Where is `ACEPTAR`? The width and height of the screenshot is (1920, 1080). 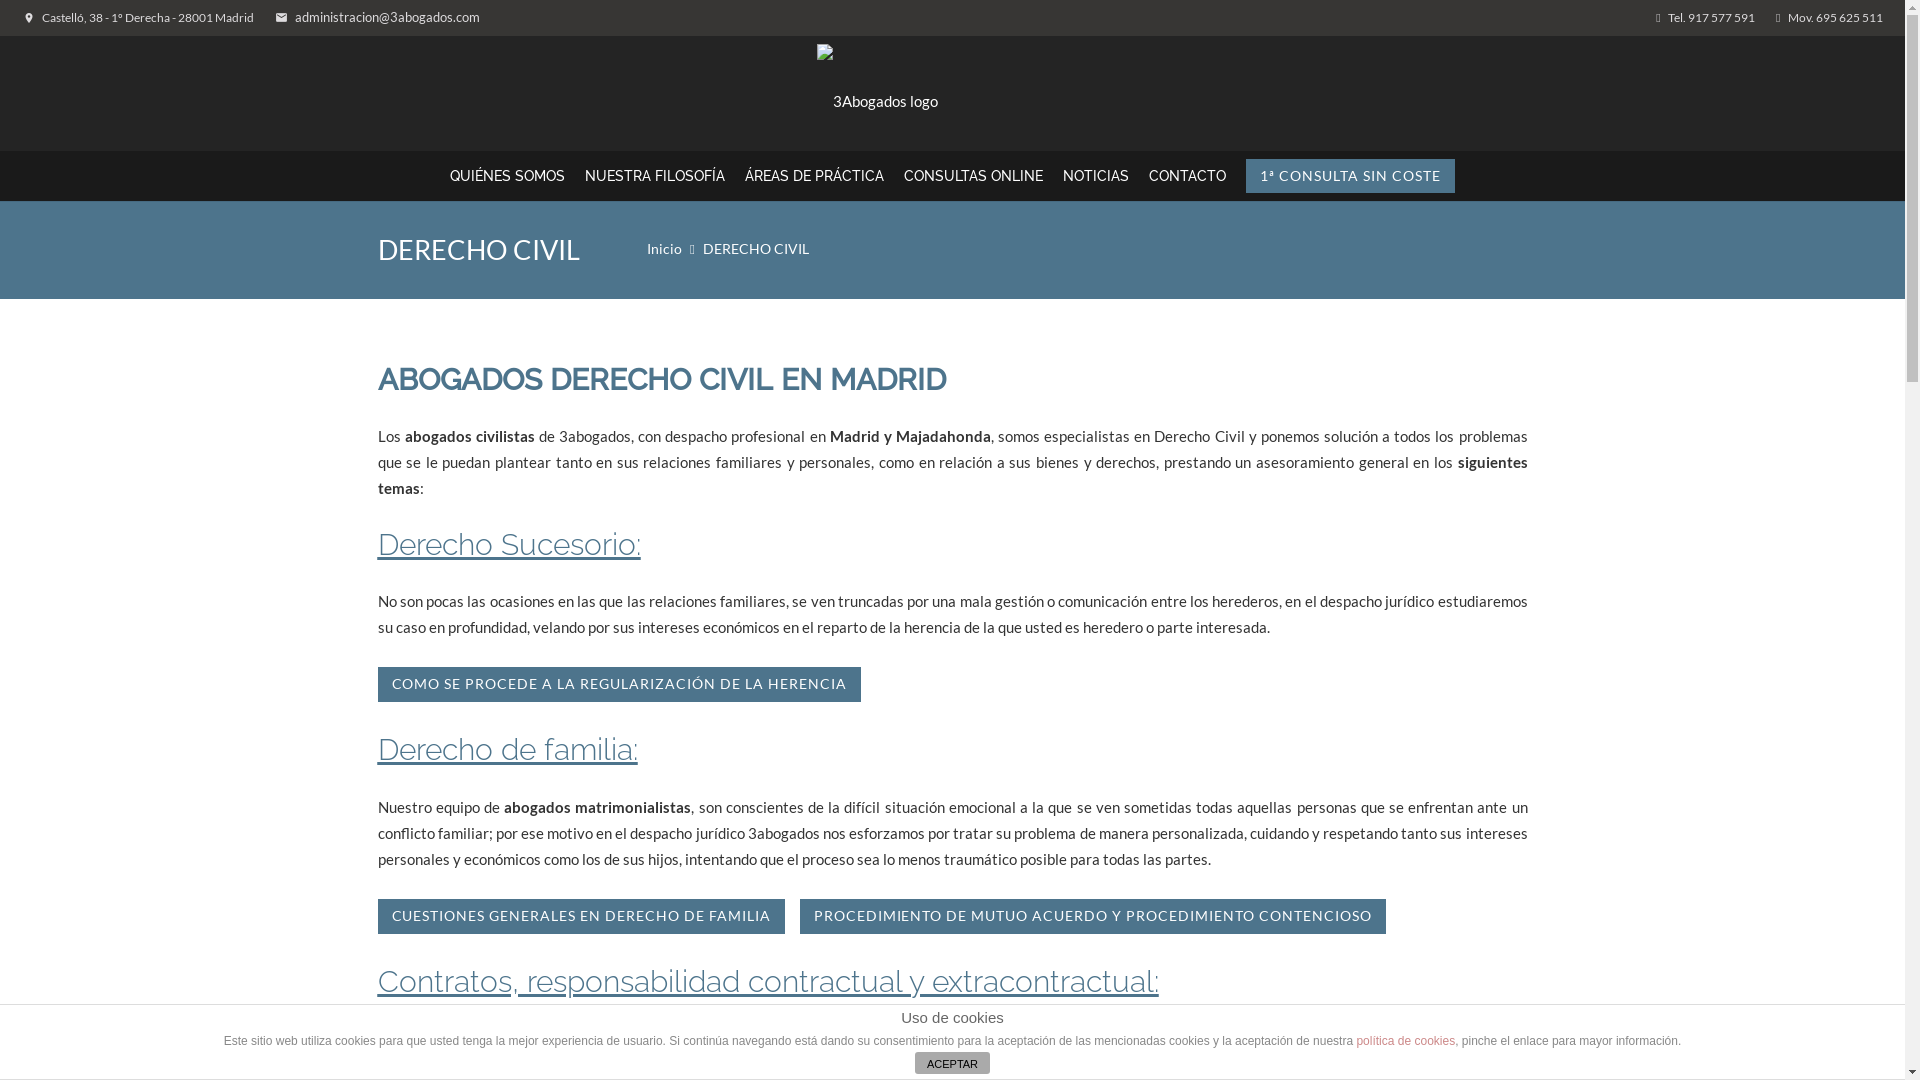 ACEPTAR is located at coordinates (952, 1063).